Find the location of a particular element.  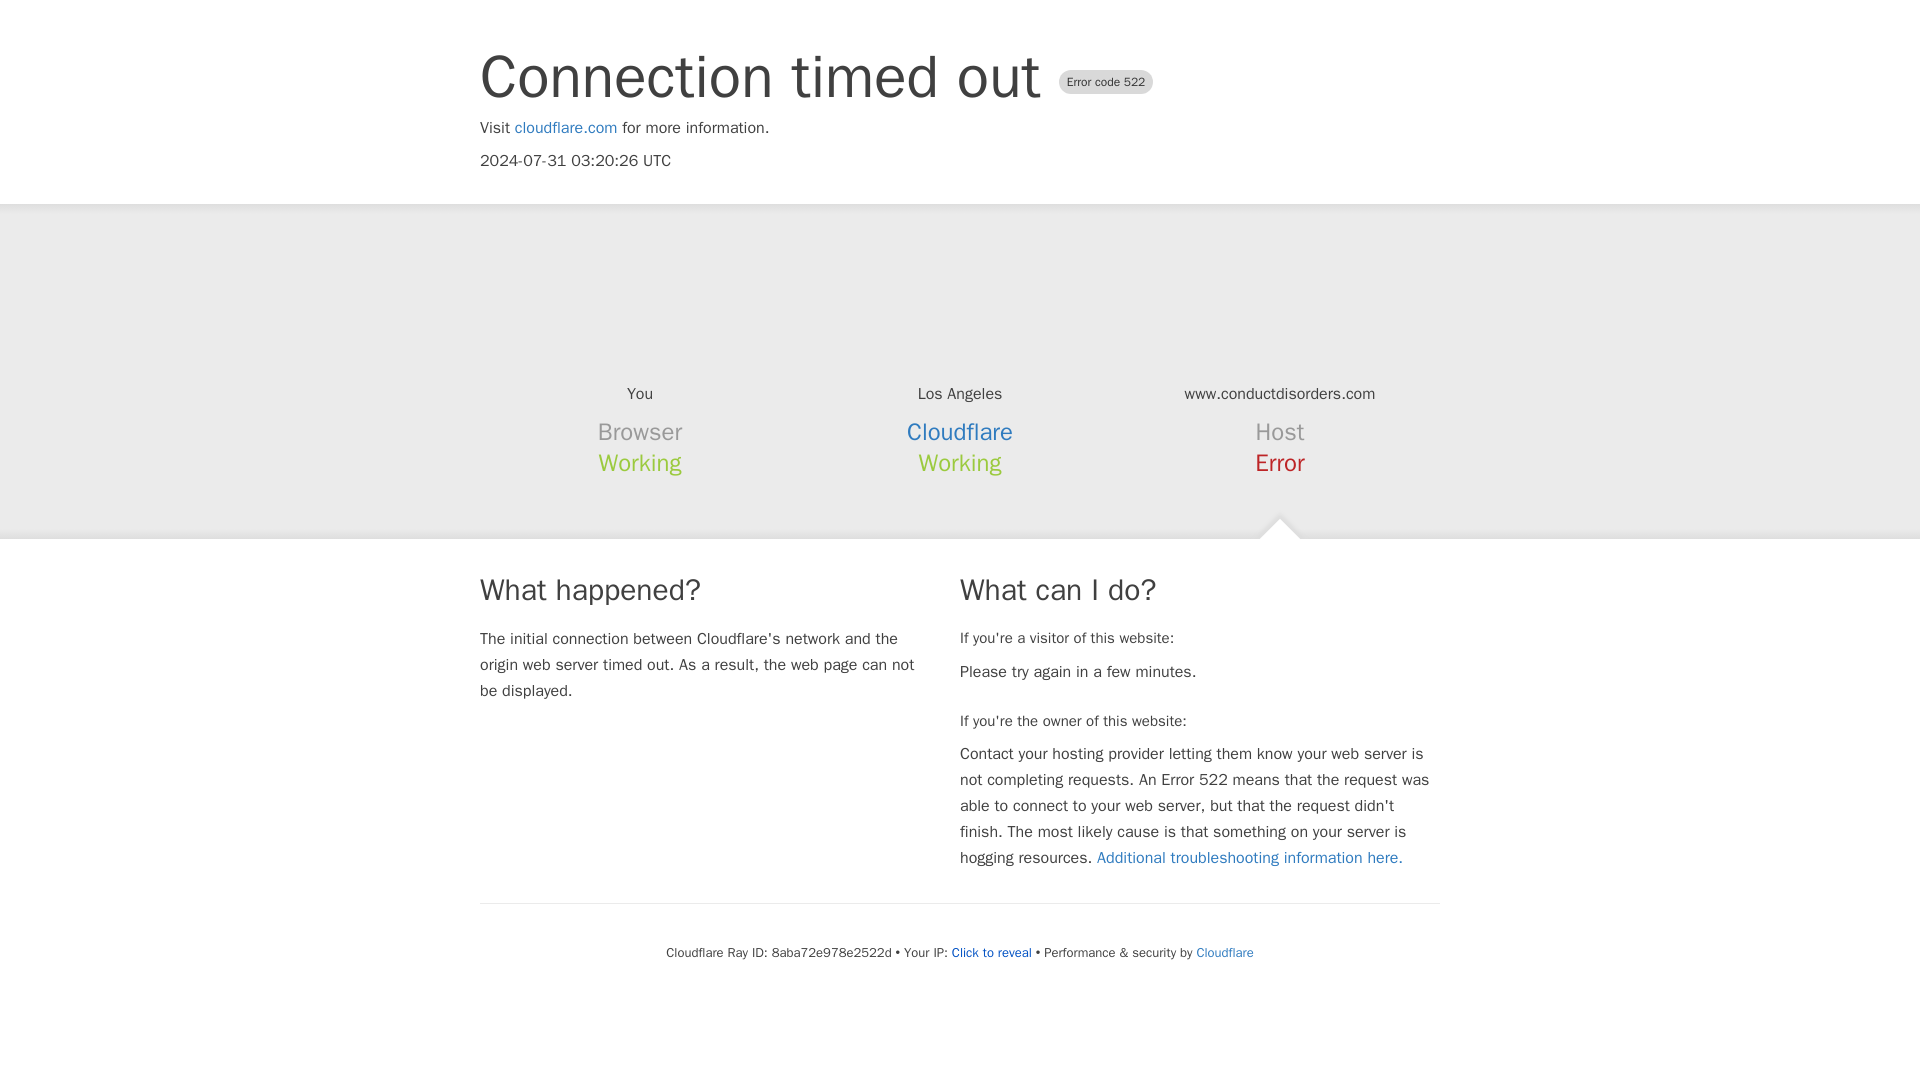

Additional troubleshooting information here. is located at coordinates (1250, 858).